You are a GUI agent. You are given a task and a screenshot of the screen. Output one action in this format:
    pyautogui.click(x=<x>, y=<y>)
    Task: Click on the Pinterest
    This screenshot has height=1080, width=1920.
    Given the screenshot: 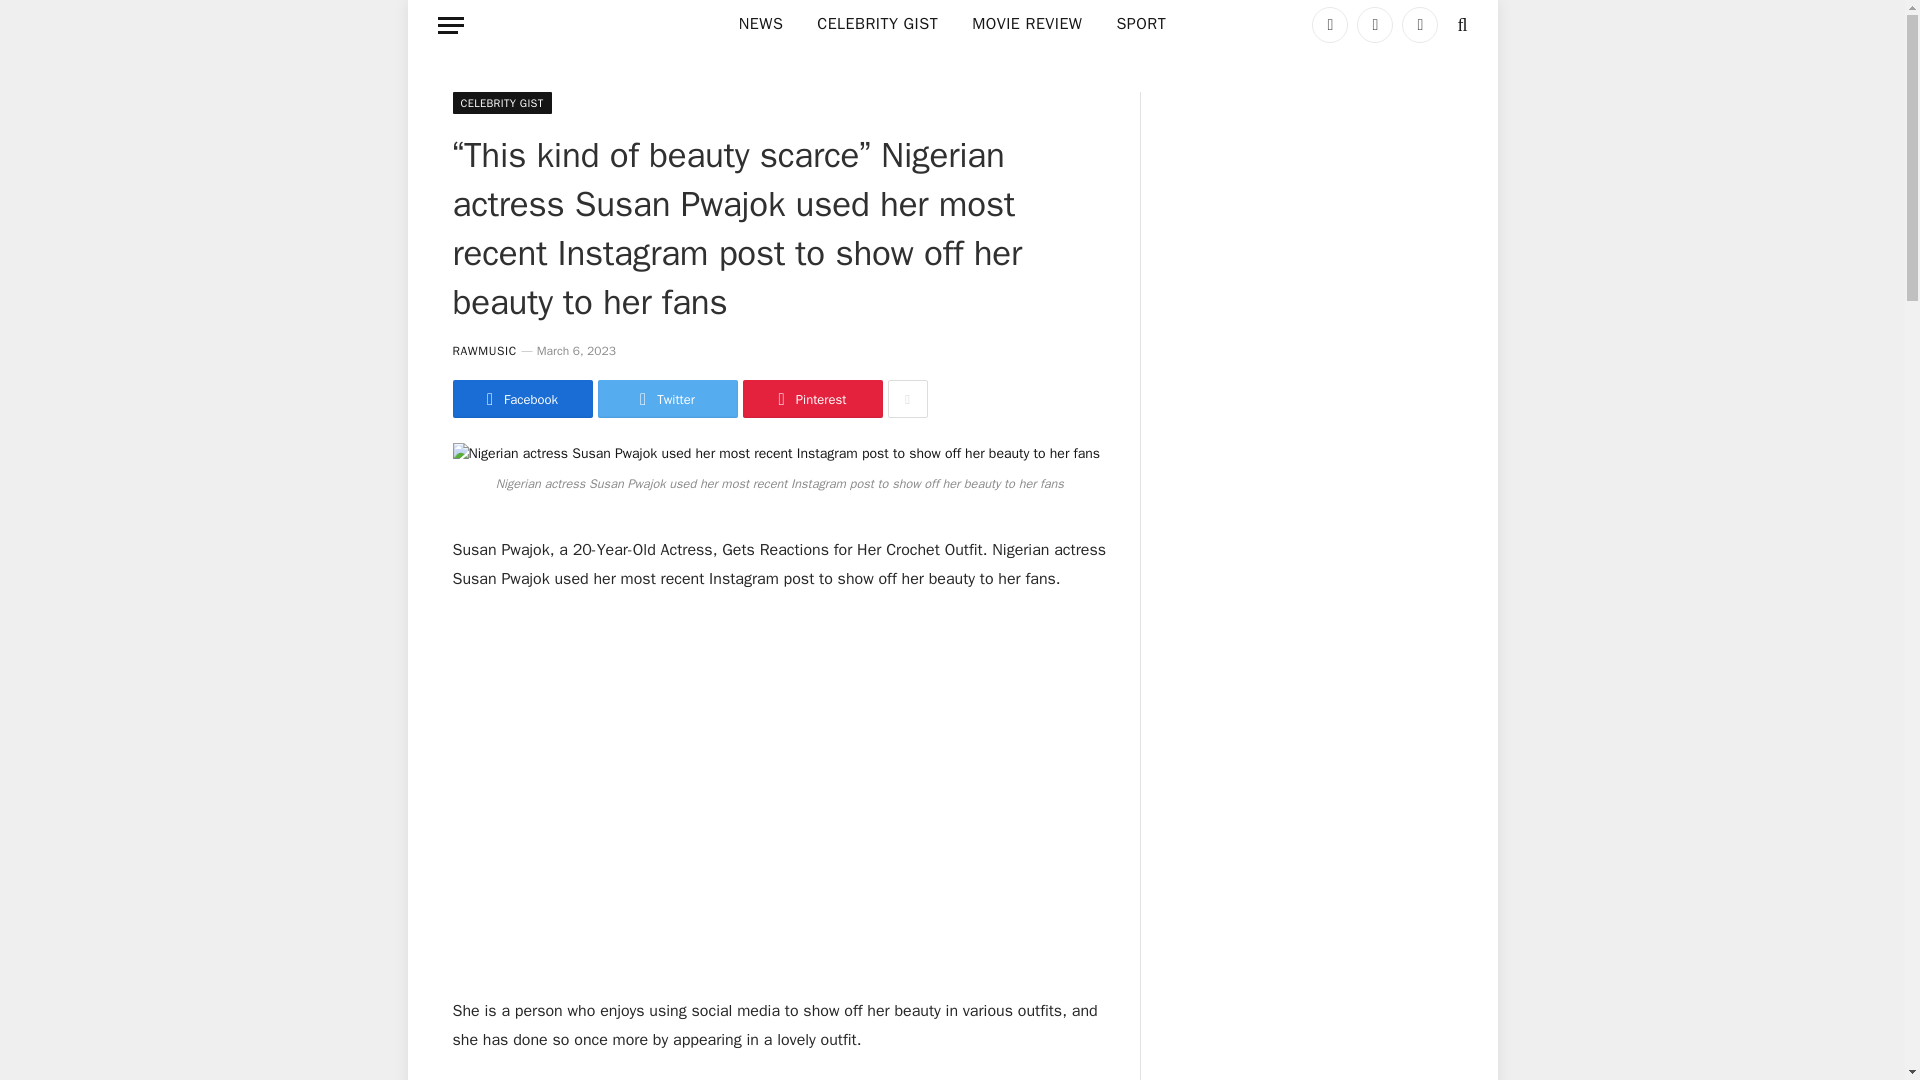 What is the action you would take?
    pyautogui.click(x=811, y=398)
    